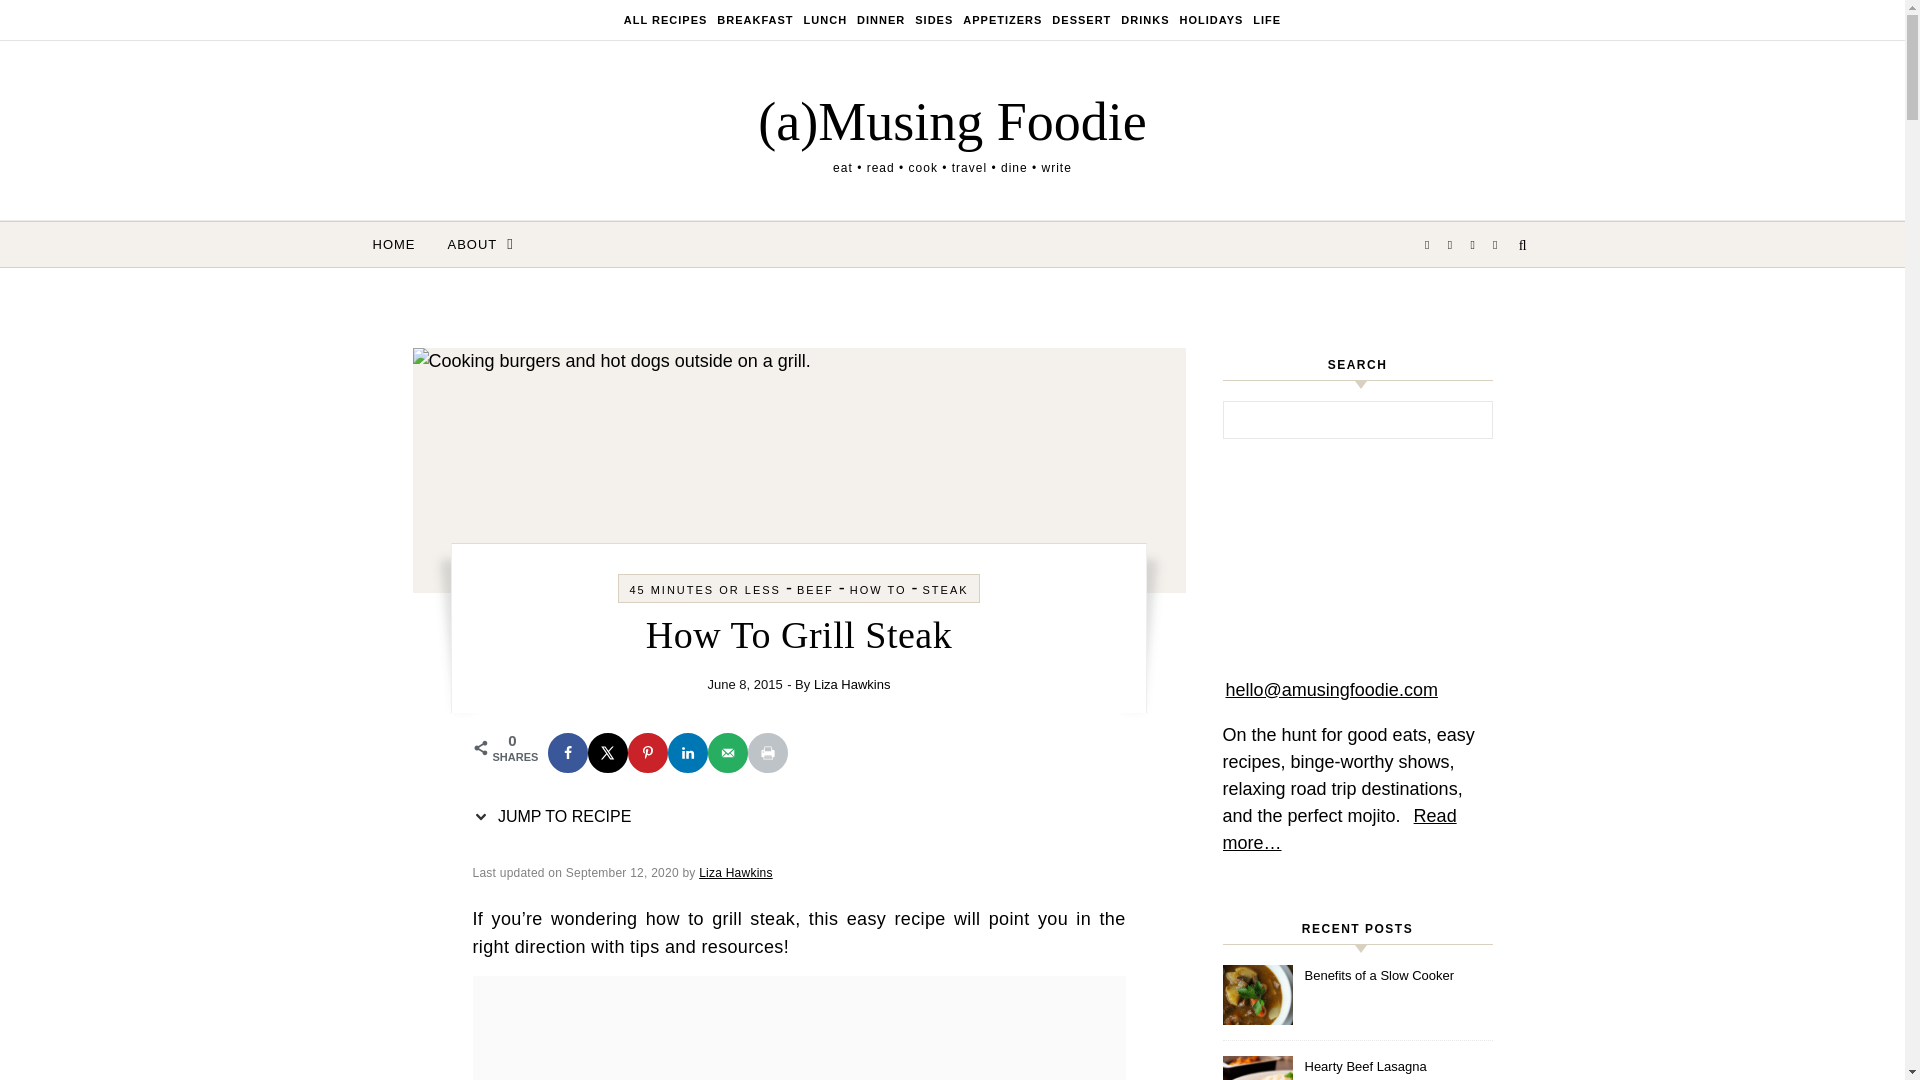 The height and width of the screenshot is (1080, 1920). What do you see at coordinates (668, 20) in the screenshot?
I see `ALL RECIPES` at bounding box center [668, 20].